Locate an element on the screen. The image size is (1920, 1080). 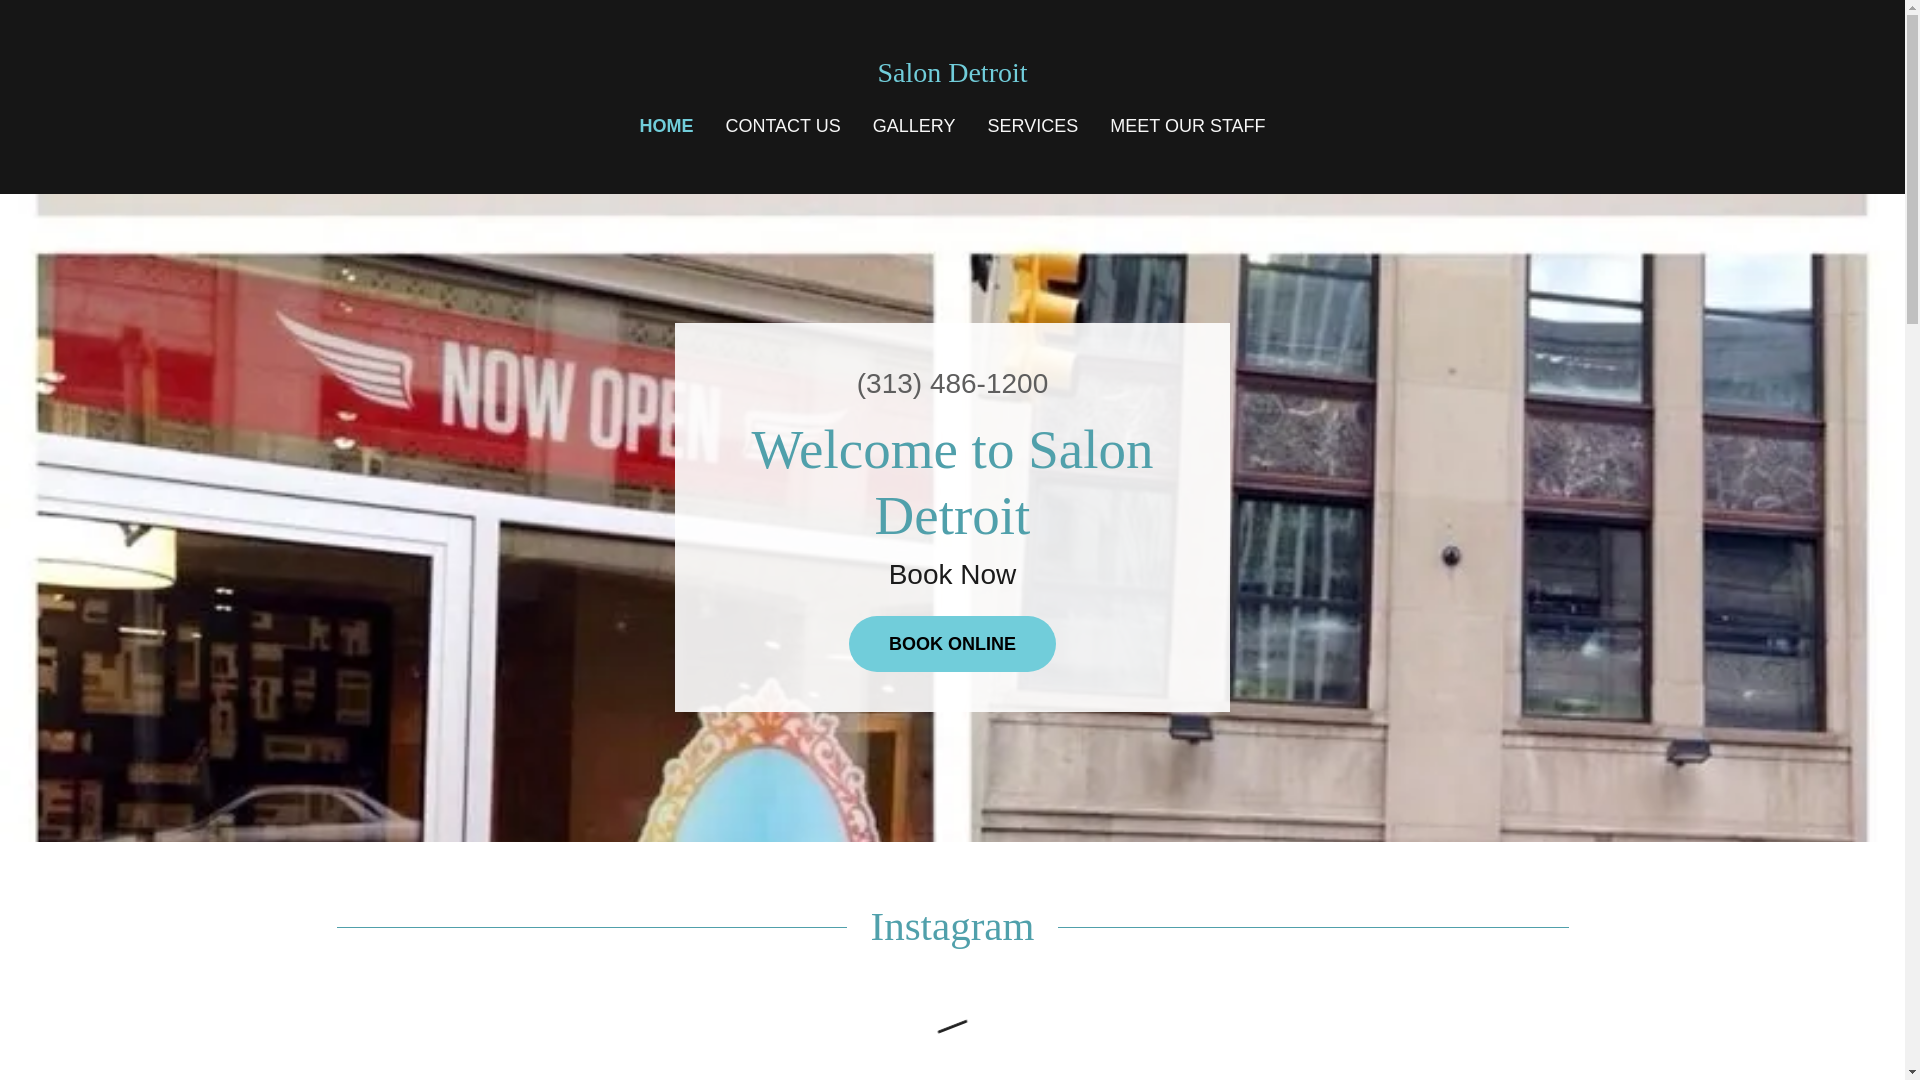
BOOK ONLINE is located at coordinates (952, 643).